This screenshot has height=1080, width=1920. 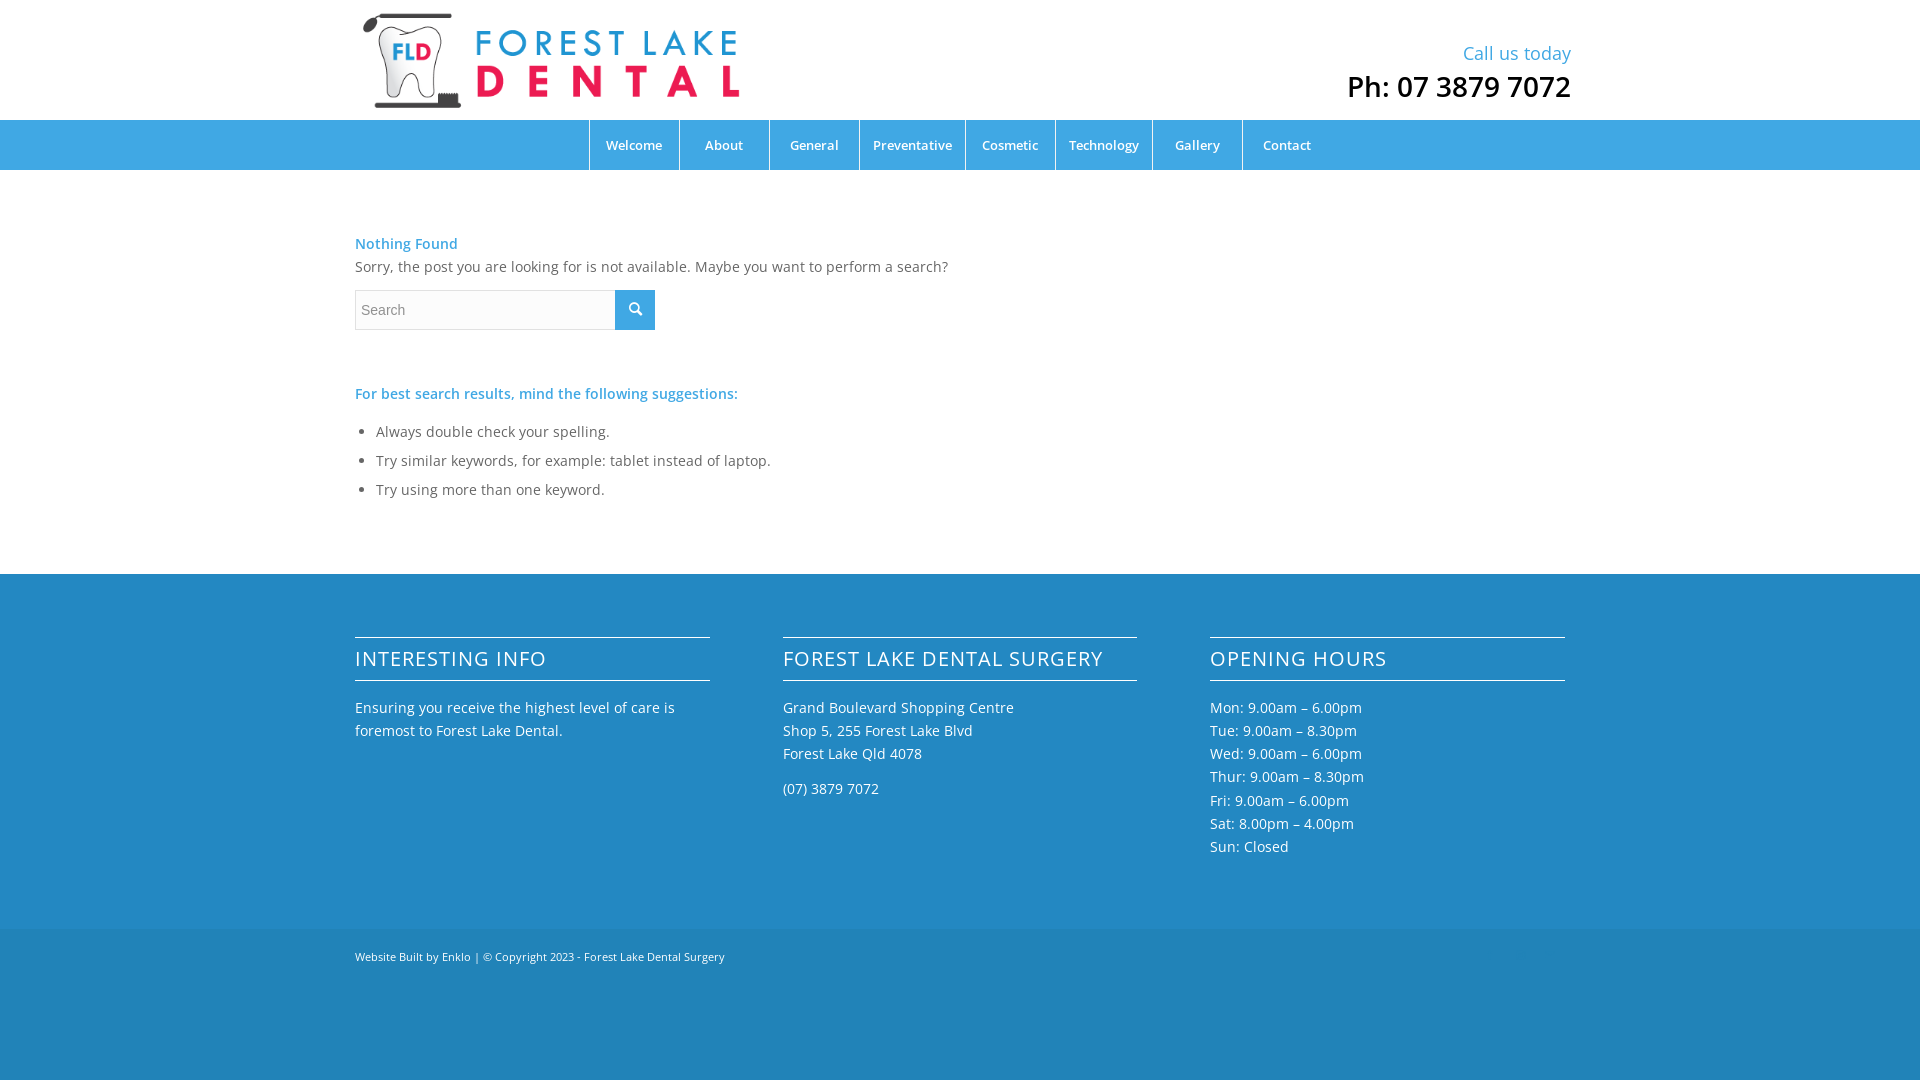 I want to click on FLDENTAL-LOGO, so click(x=551, y=60).